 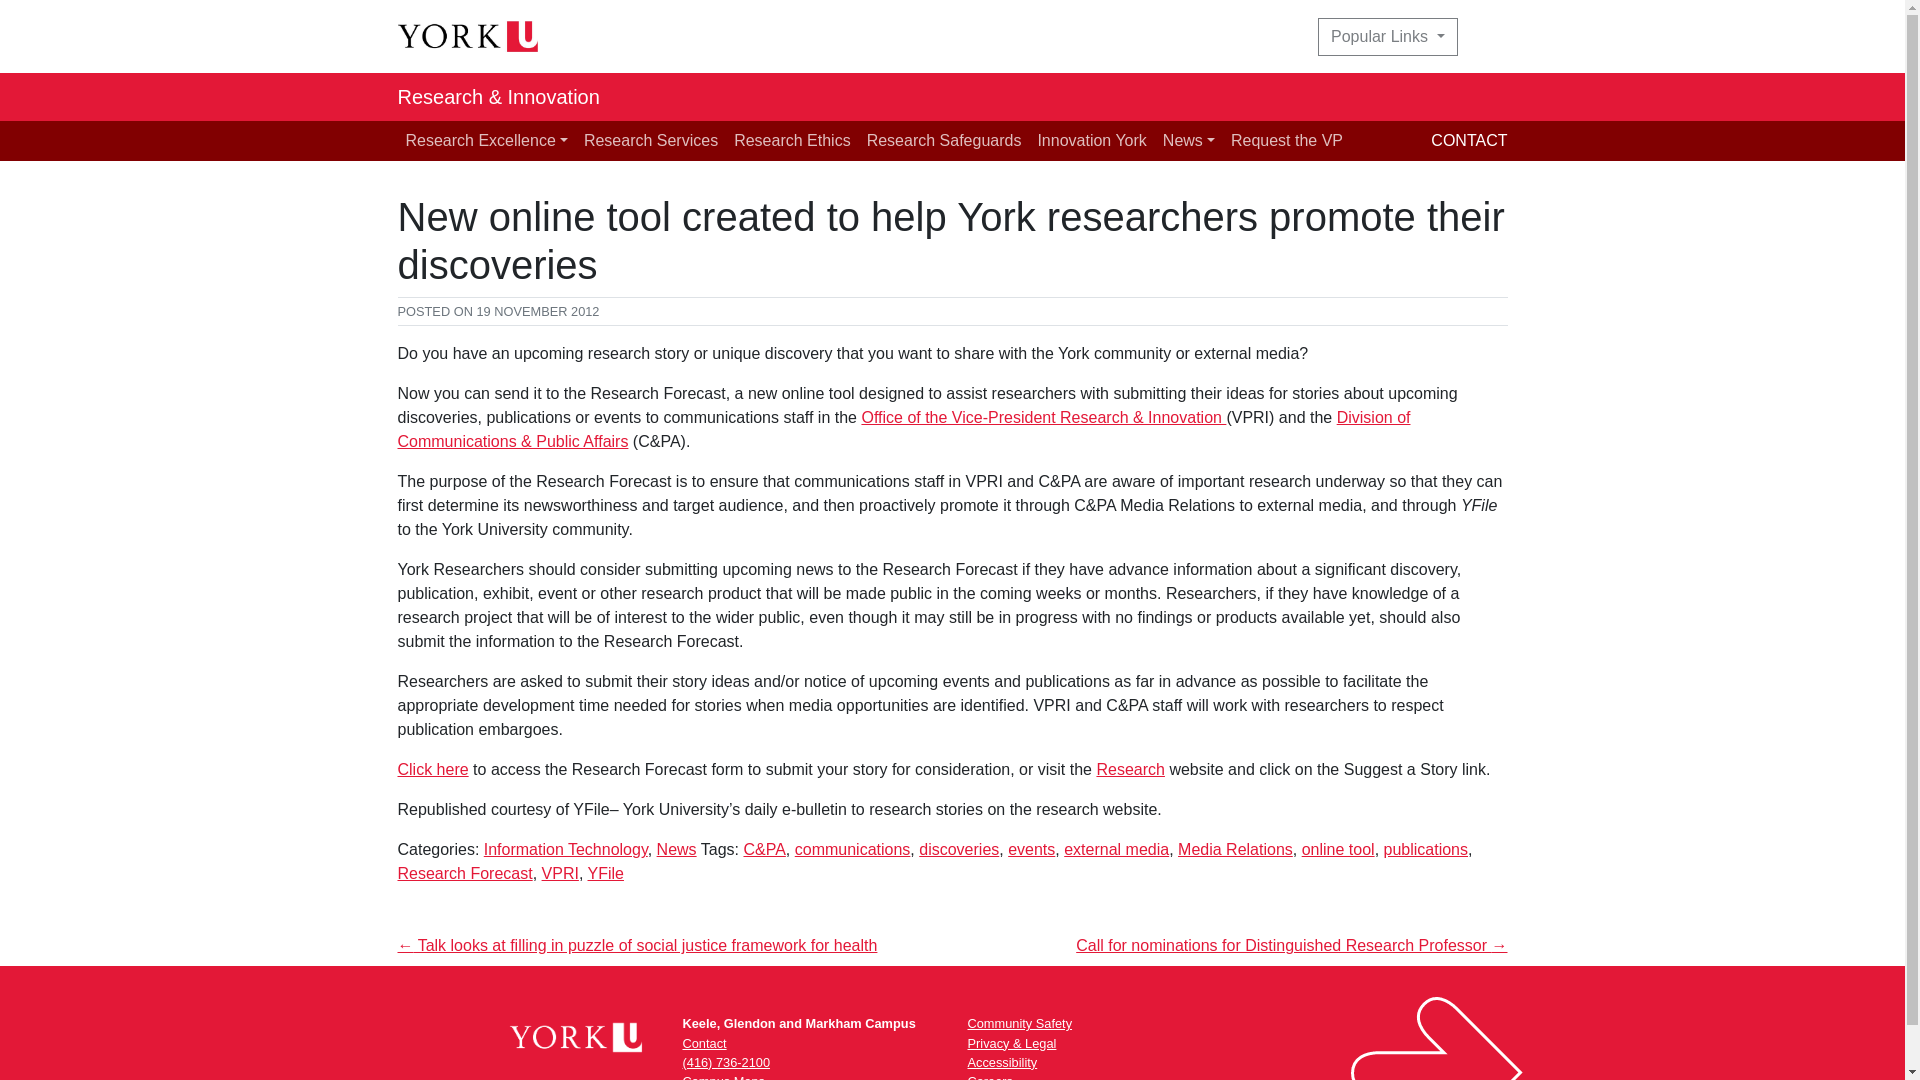 What do you see at coordinates (676, 849) in the screenshot?
I see `News` at bounding box center [676, 849].